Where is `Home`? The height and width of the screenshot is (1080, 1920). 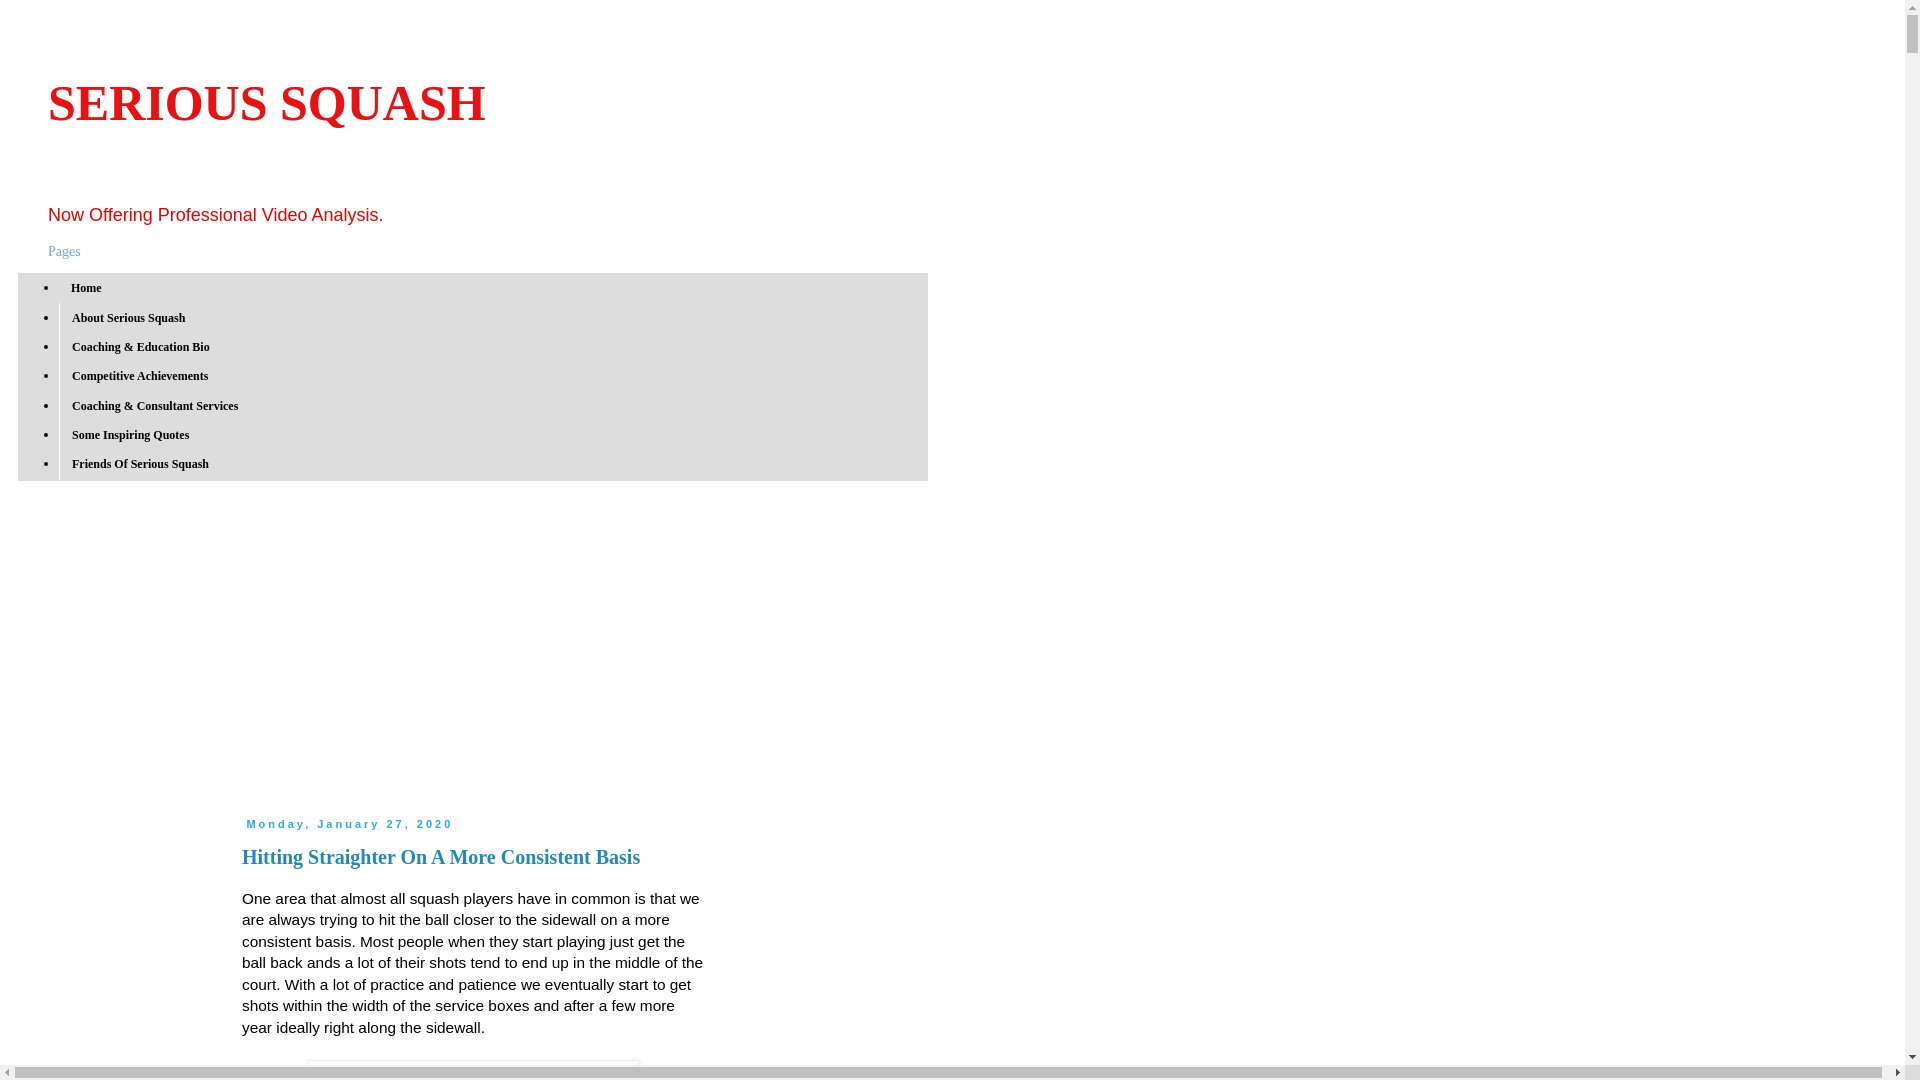 Home is located at coordinates (87, 288).